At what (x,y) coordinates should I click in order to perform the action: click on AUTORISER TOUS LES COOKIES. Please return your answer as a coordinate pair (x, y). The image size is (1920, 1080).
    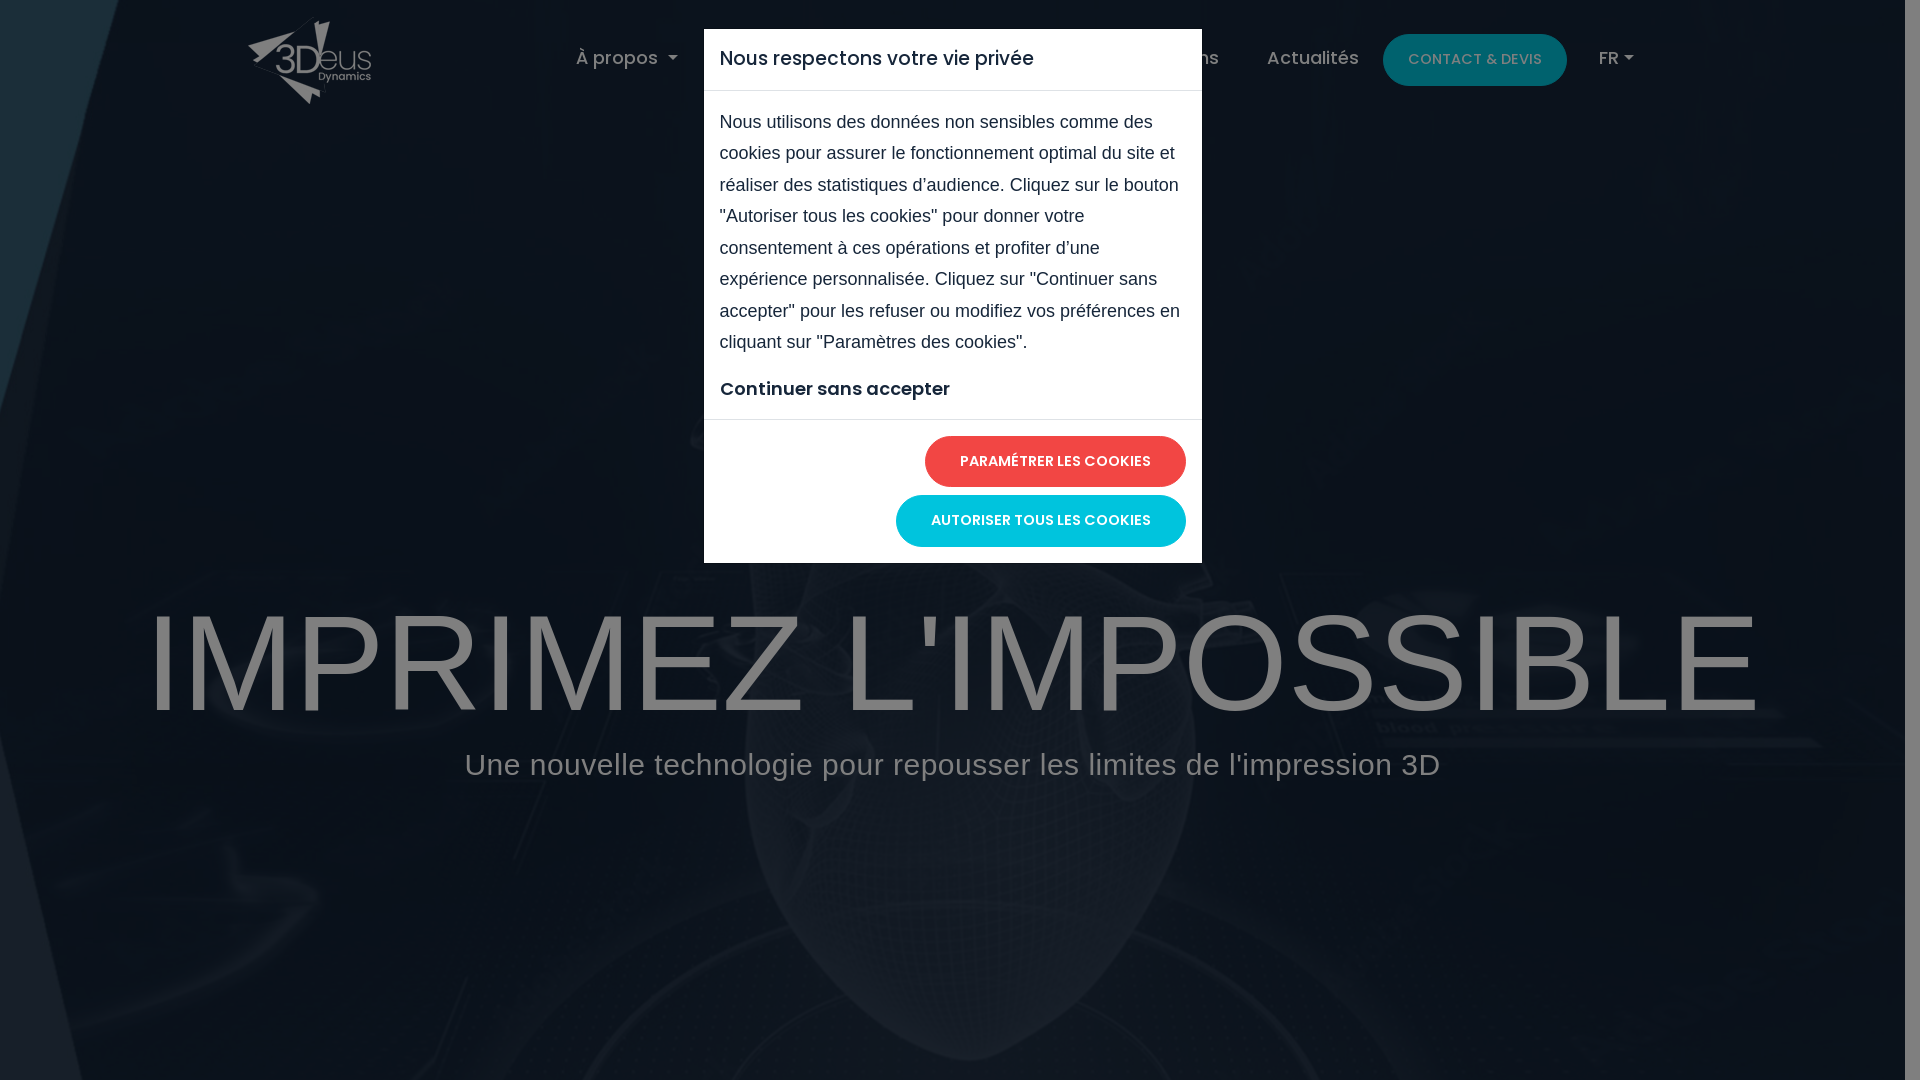
    Looking at the image, I should click on (1041, 521).